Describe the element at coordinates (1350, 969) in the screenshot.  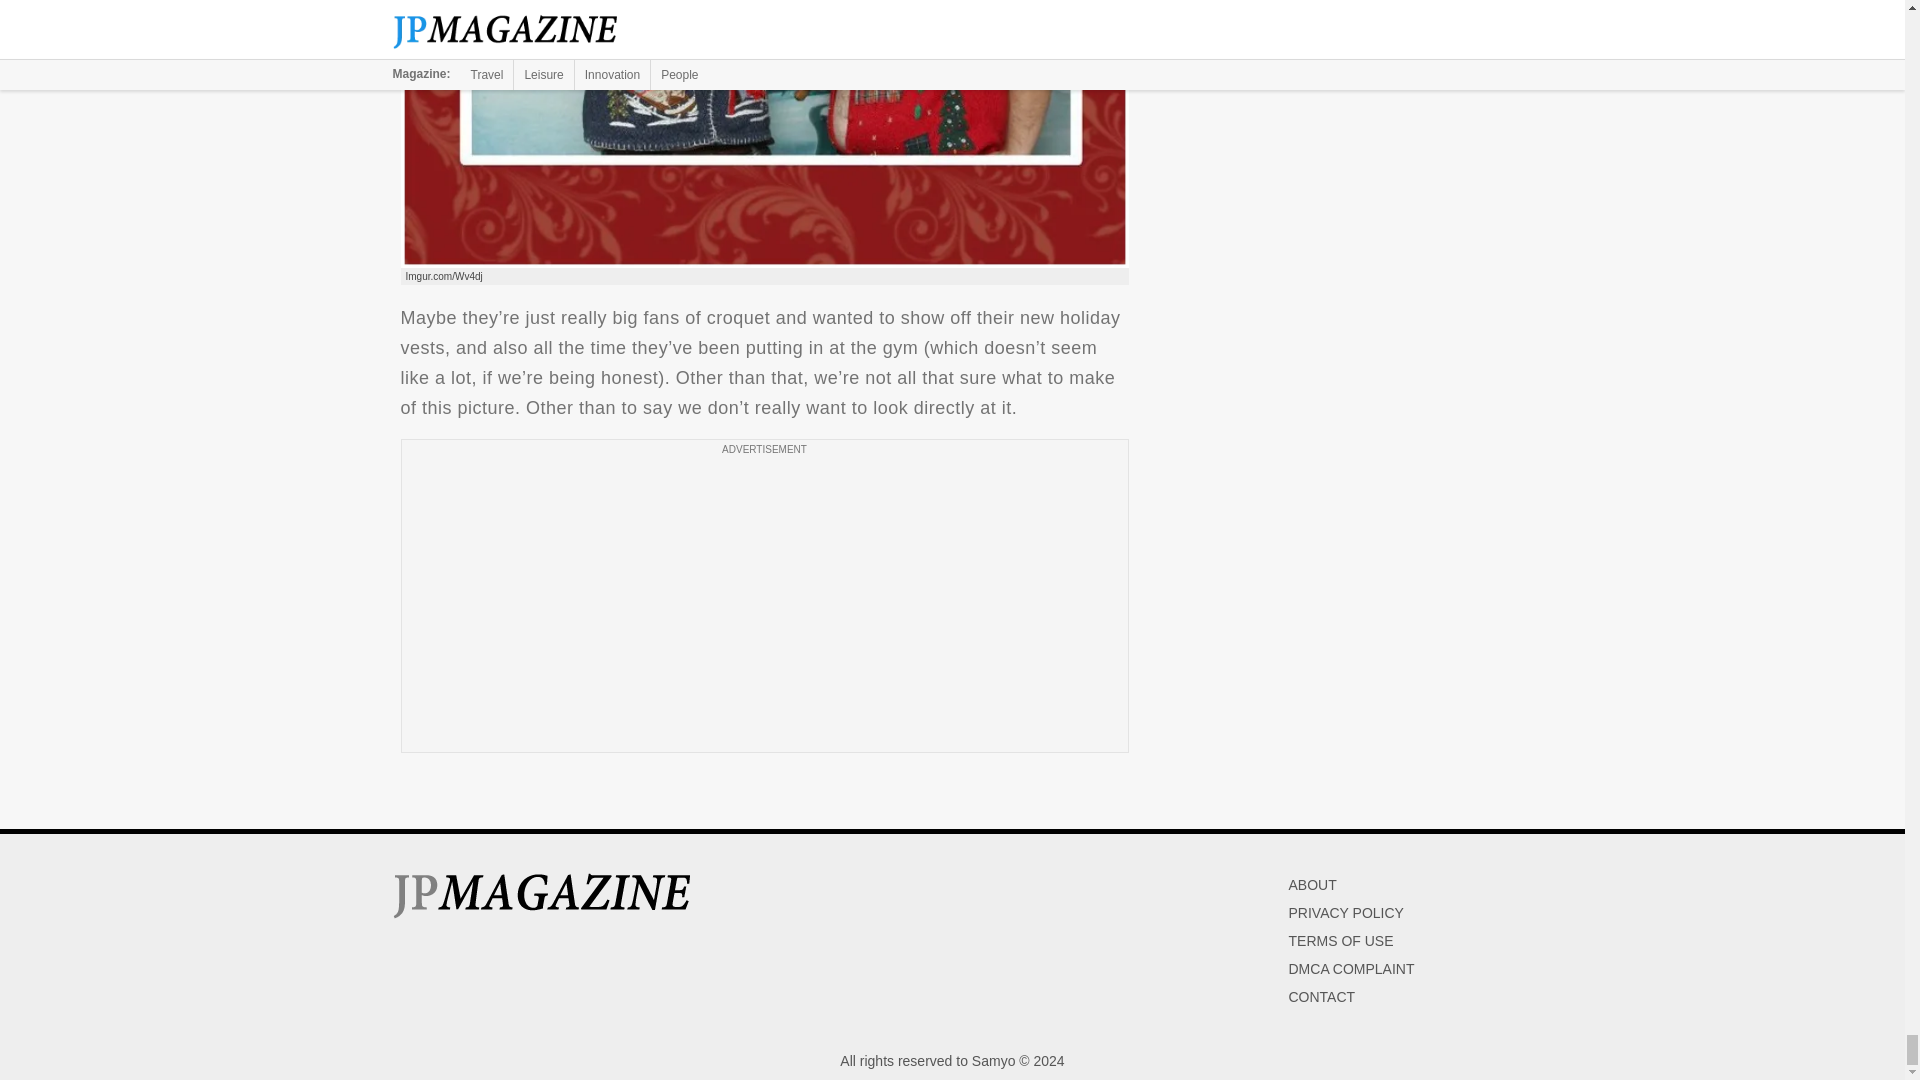
I see `DMCA COMPLAINT` at that location.